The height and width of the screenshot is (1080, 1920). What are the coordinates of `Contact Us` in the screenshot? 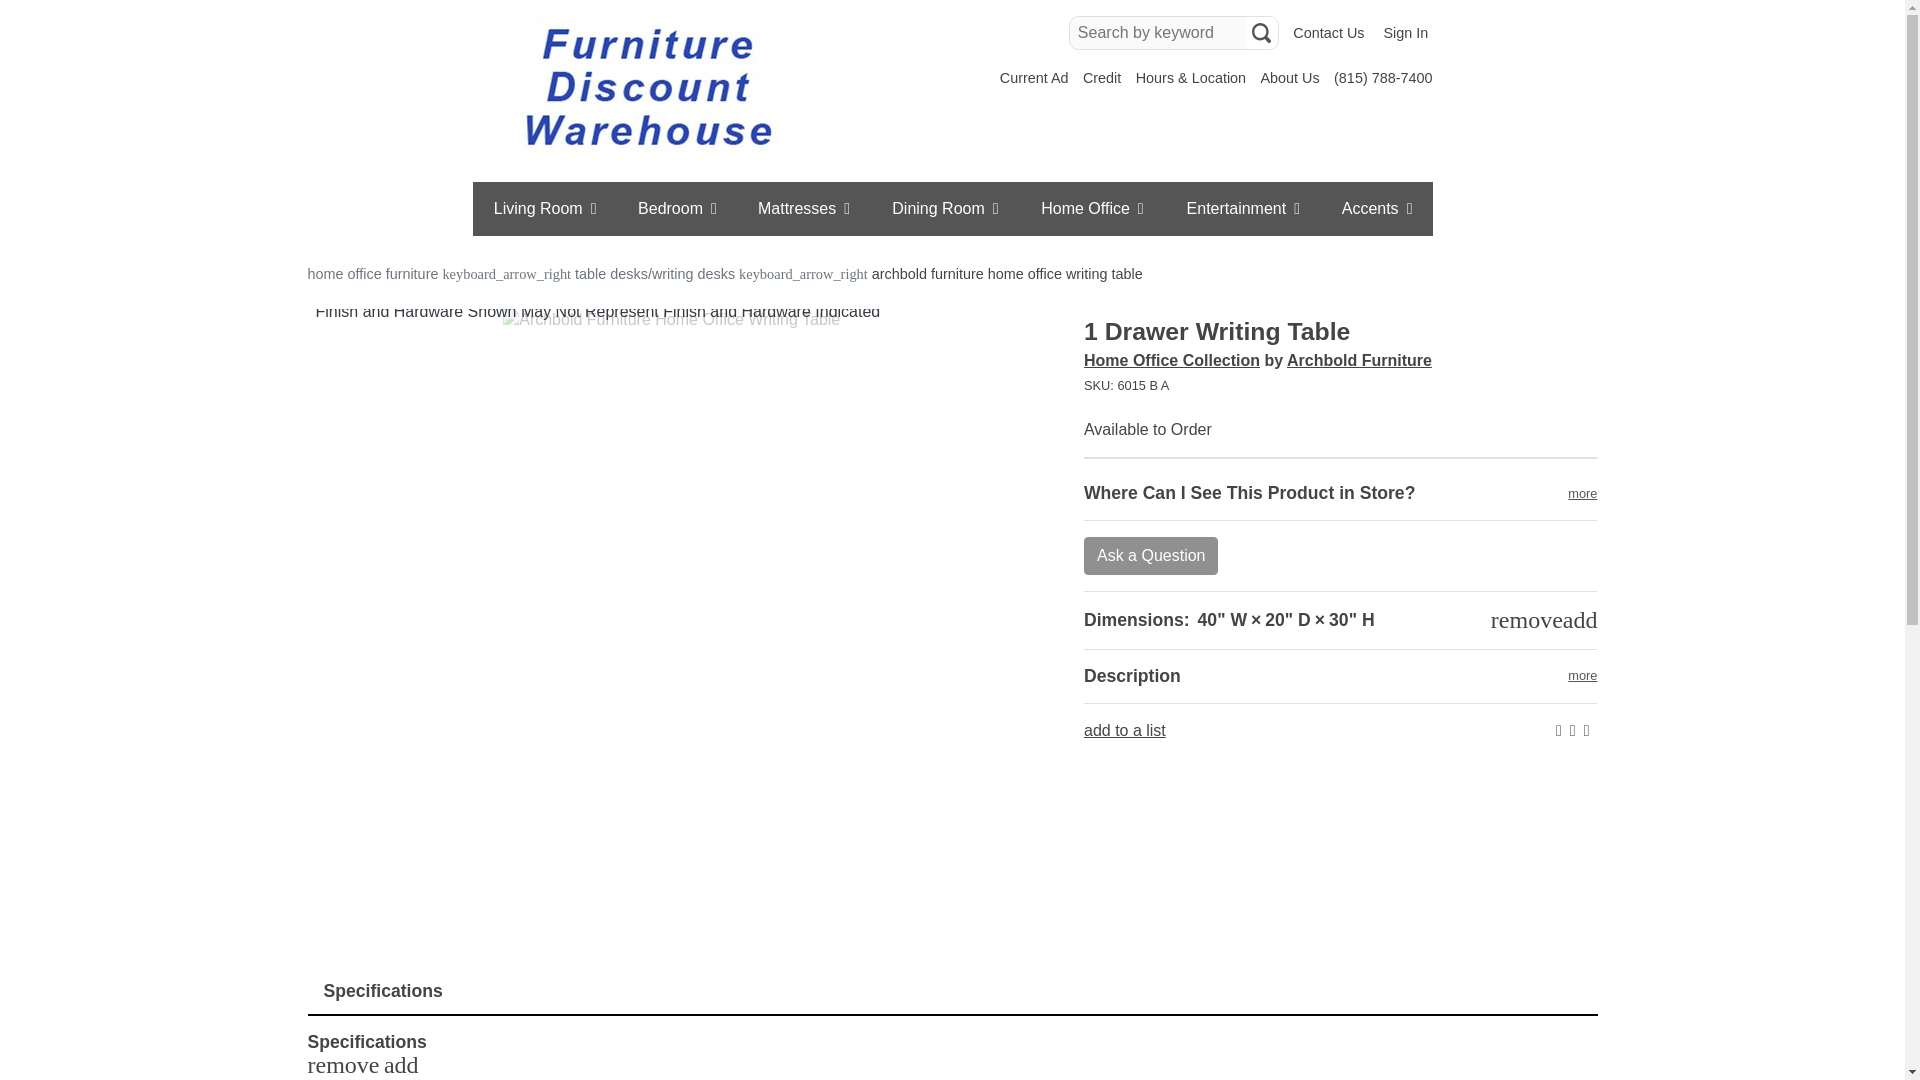 It's located at (1328, 33).